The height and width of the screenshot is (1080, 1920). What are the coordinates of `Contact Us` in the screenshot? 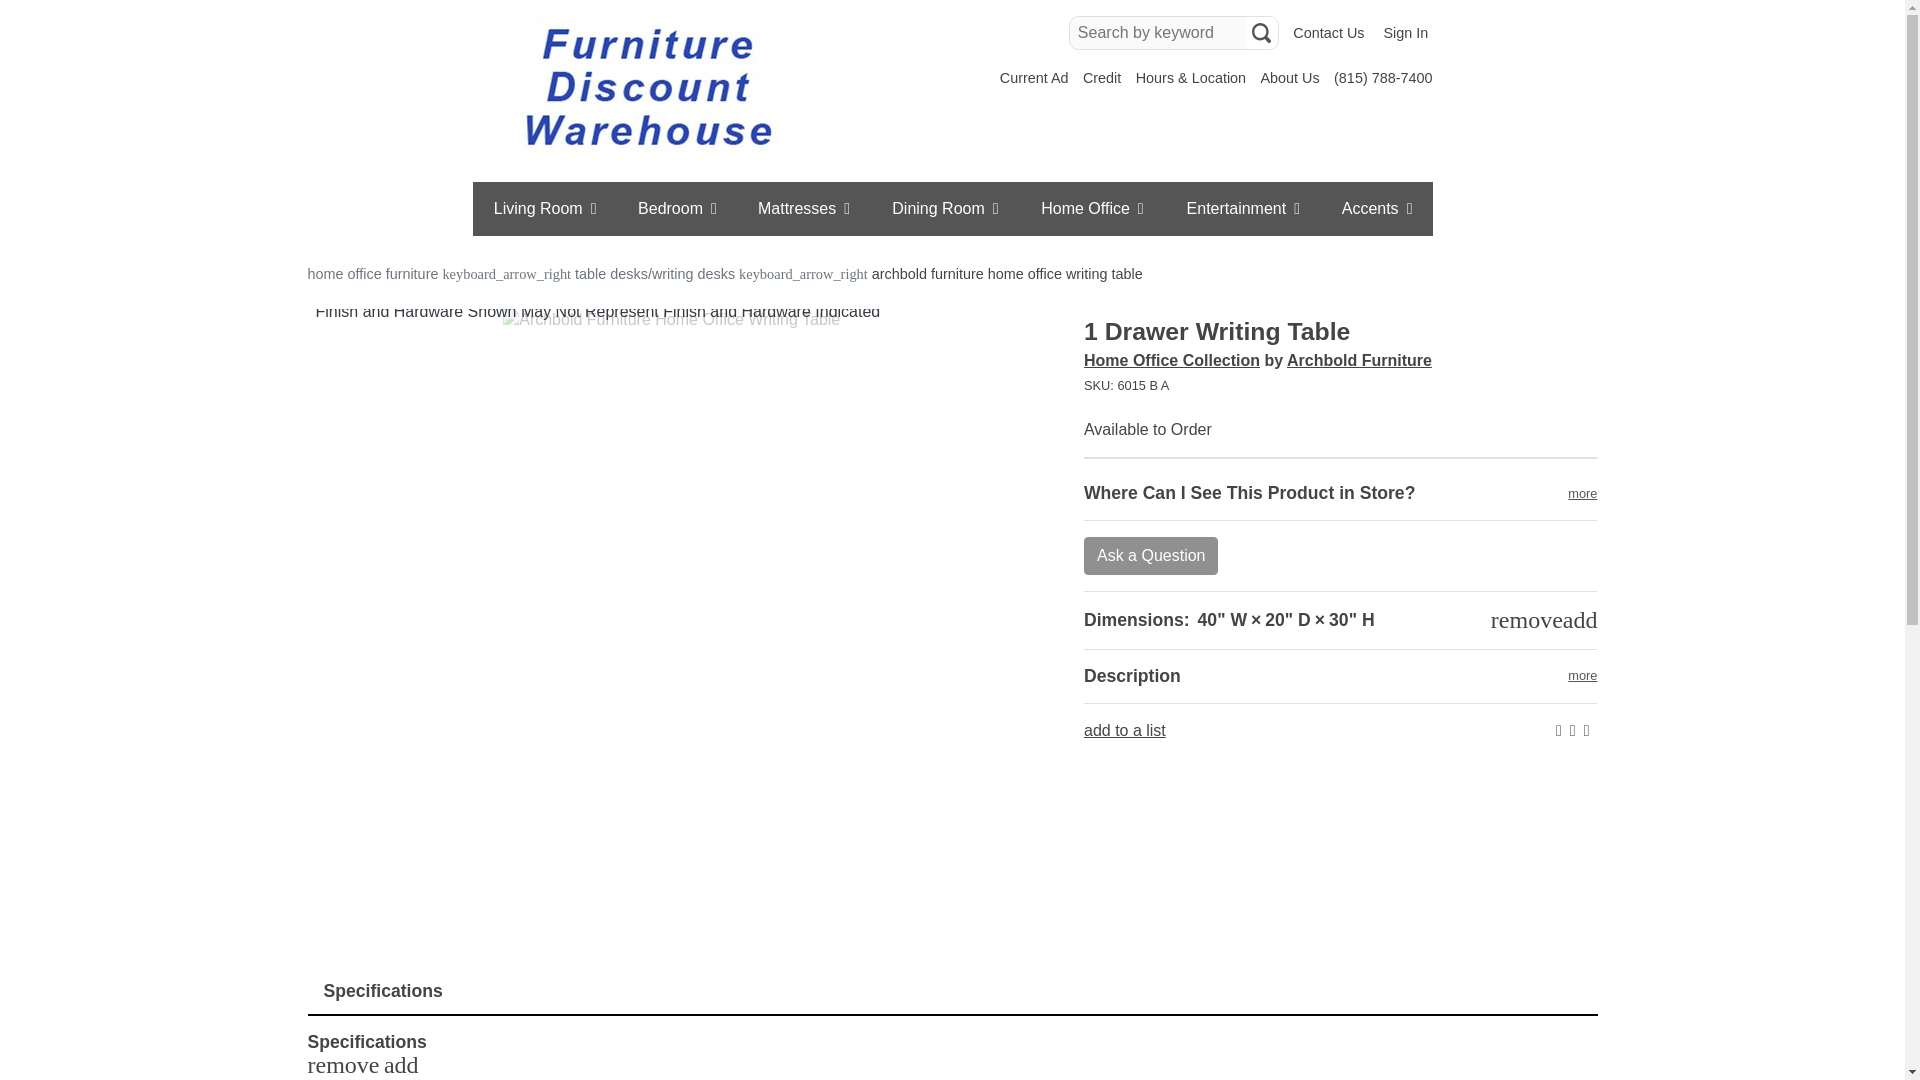 It's located at (1328, 33).